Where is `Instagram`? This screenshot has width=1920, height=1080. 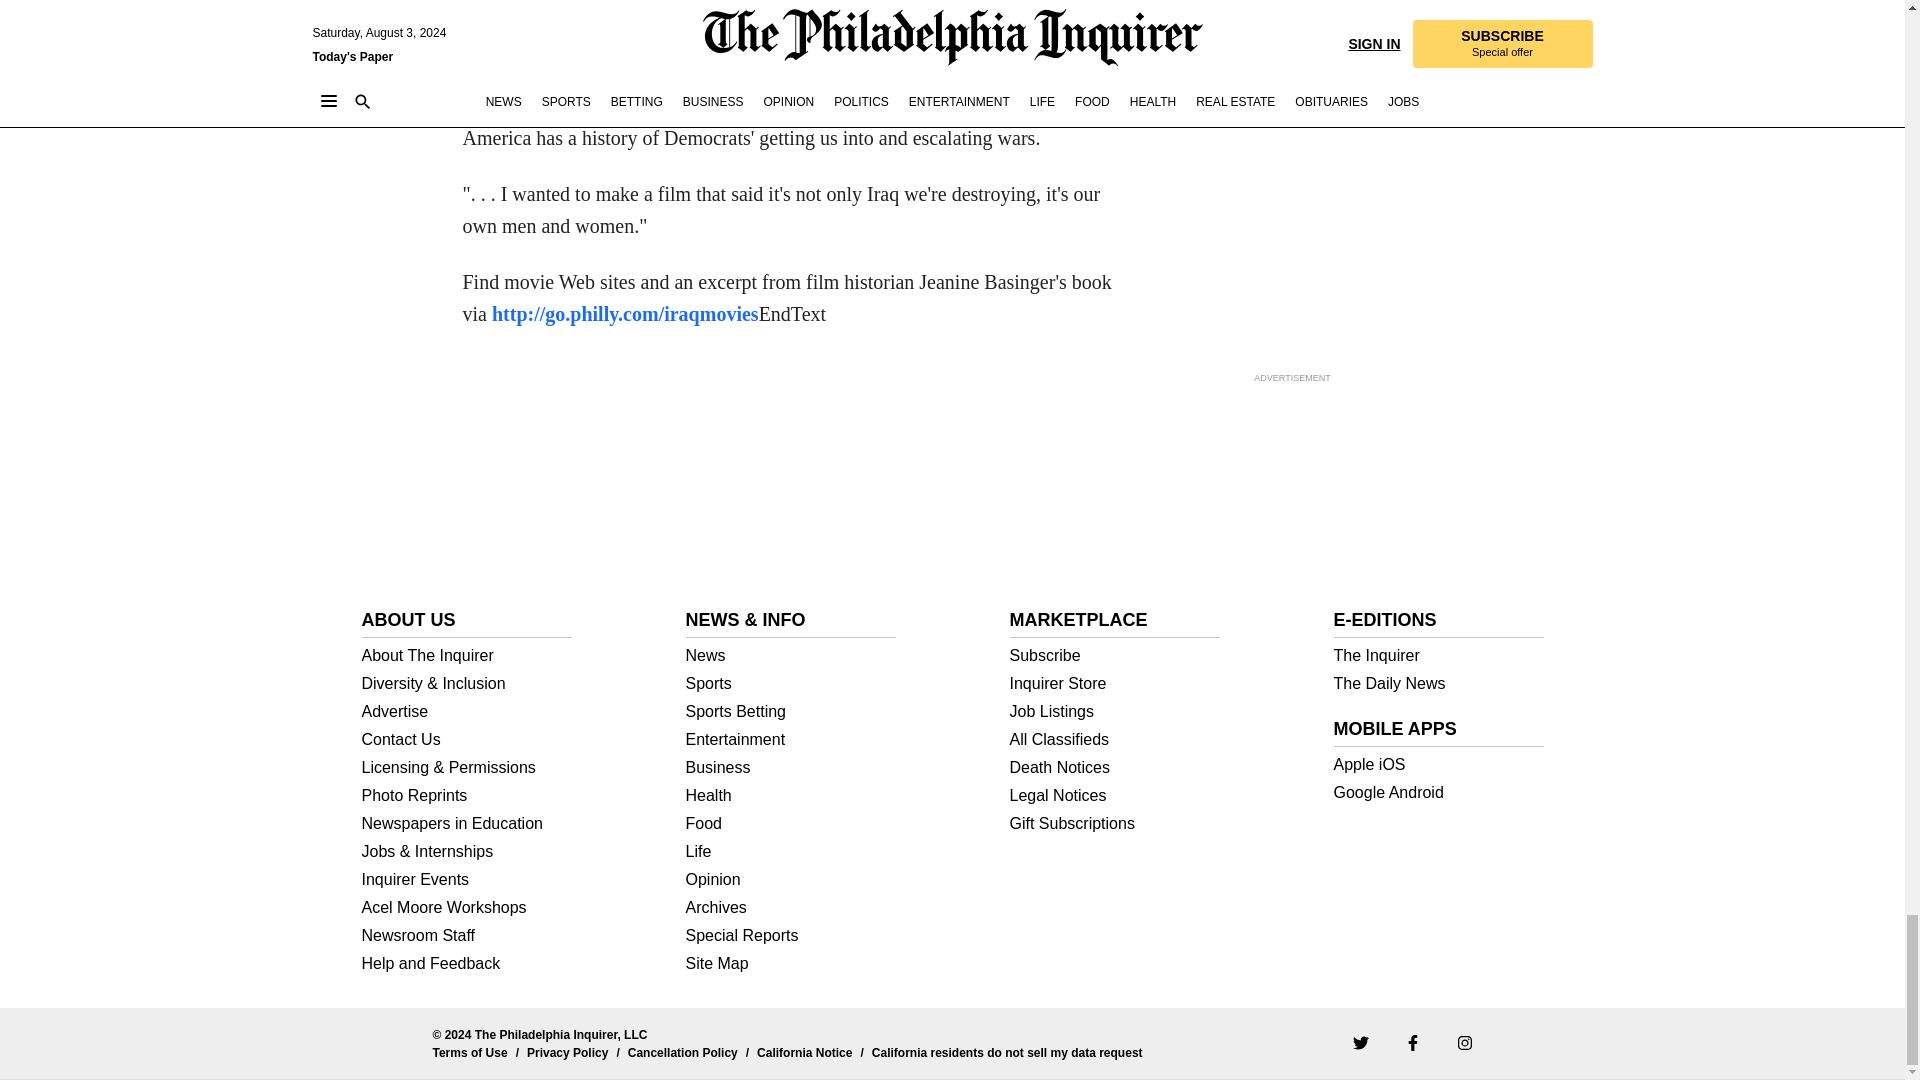 Instagram is located at coordinates (1464, 1042).